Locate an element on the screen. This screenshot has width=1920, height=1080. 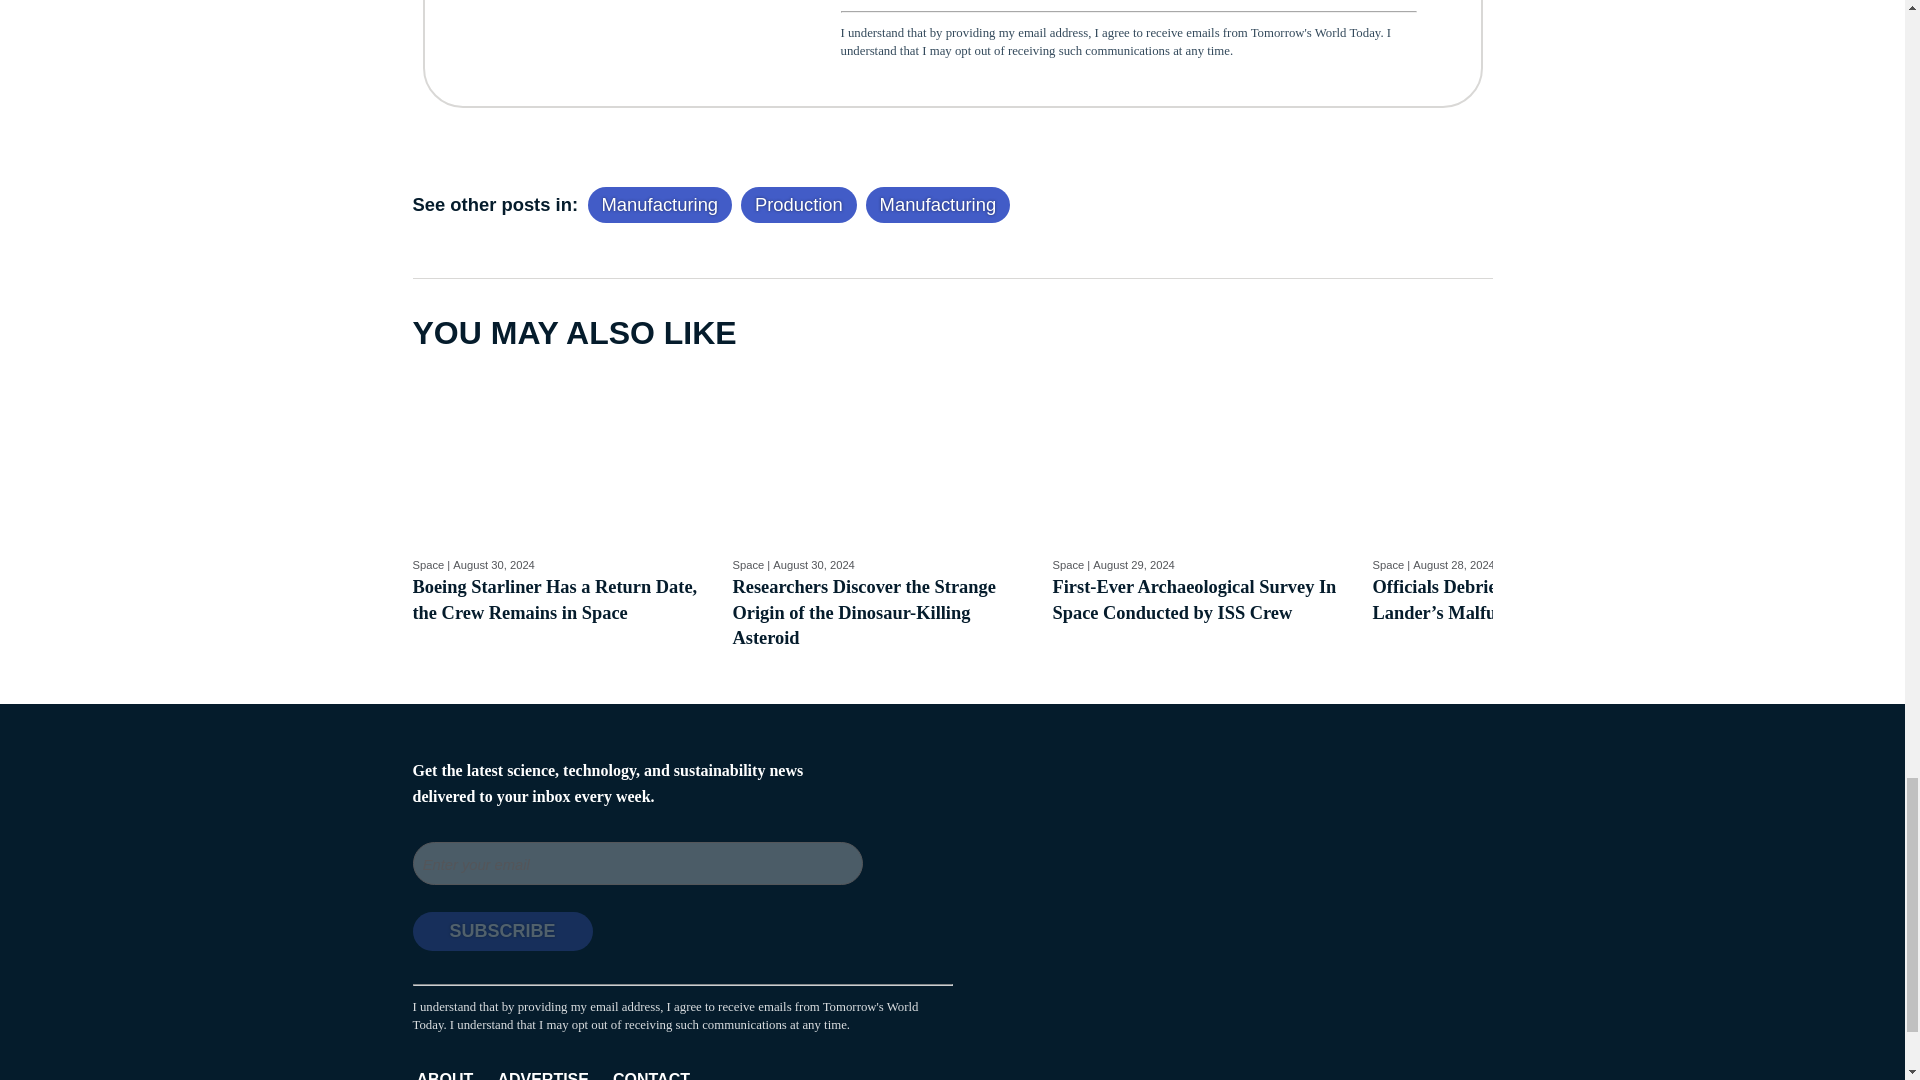
Subscribe is located at coordinates (502, 931).